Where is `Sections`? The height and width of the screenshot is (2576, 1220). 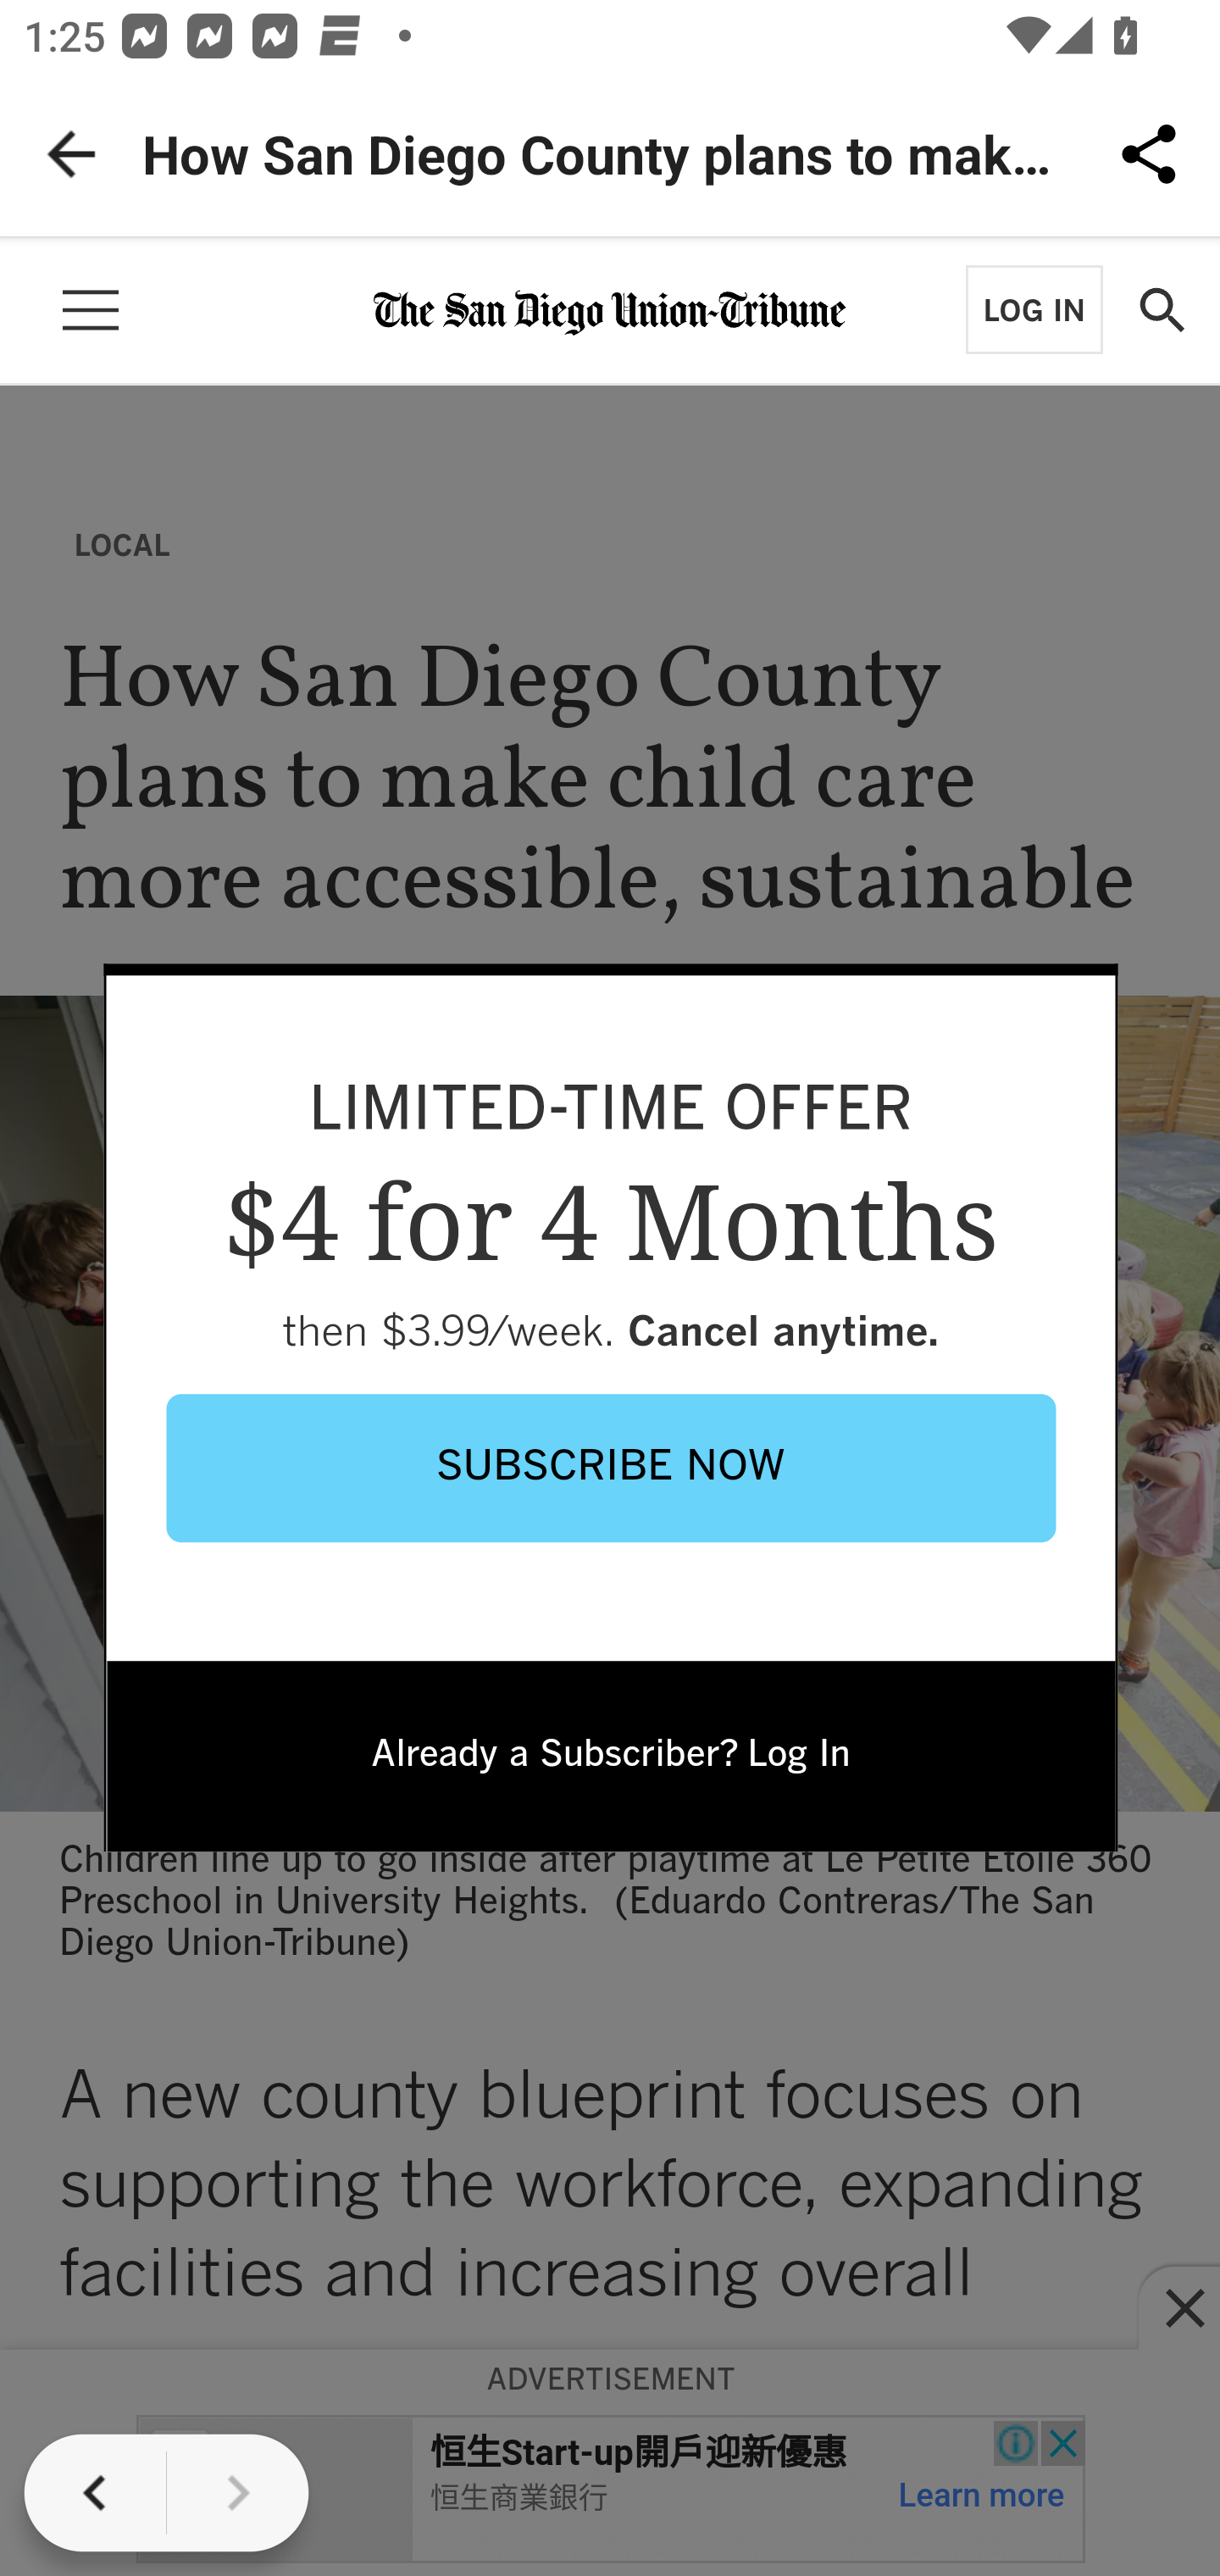 Sections is located at coordinates (90, 310).